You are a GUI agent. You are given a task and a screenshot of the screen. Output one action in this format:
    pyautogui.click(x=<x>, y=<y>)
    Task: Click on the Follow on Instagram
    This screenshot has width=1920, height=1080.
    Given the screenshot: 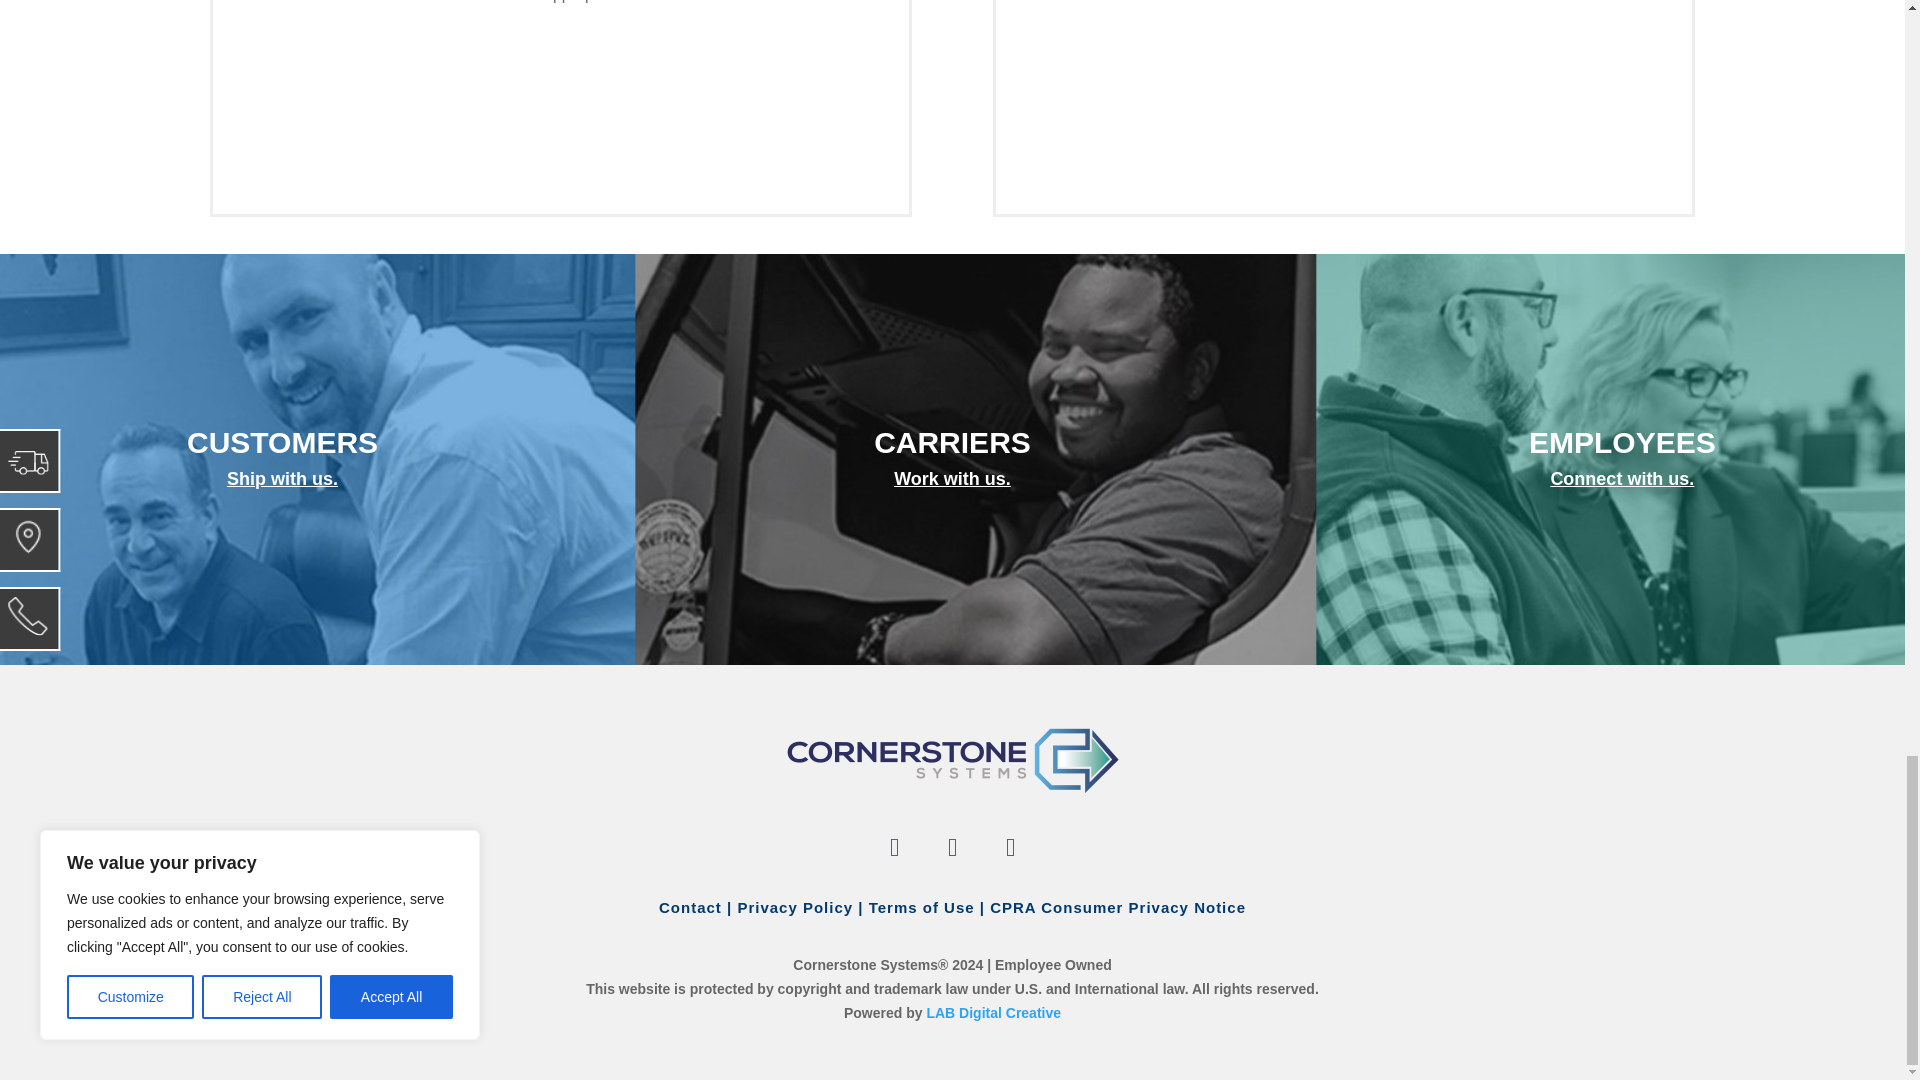 What is the action you would take?
    pyautogui.click(x=1011, y=847)
    